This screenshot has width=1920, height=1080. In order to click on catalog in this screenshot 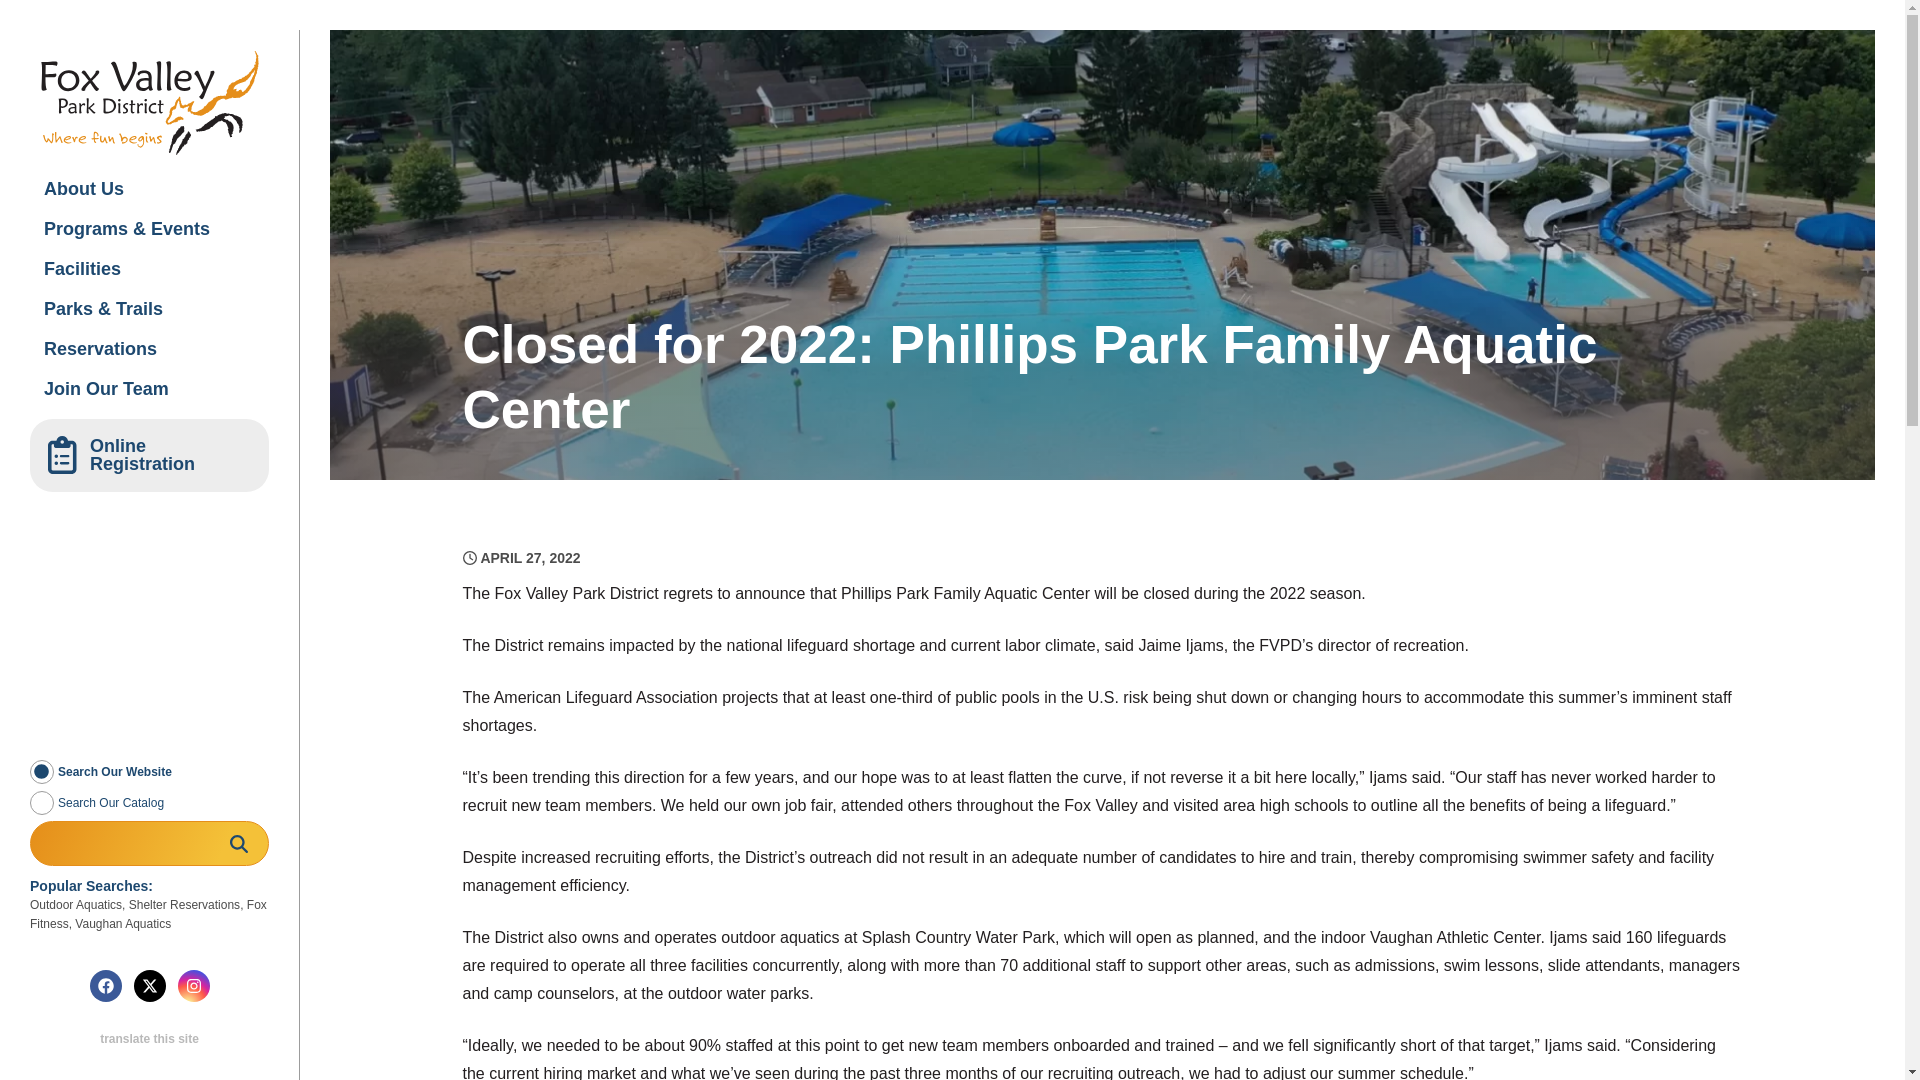, I will do `click(42, 802)`.